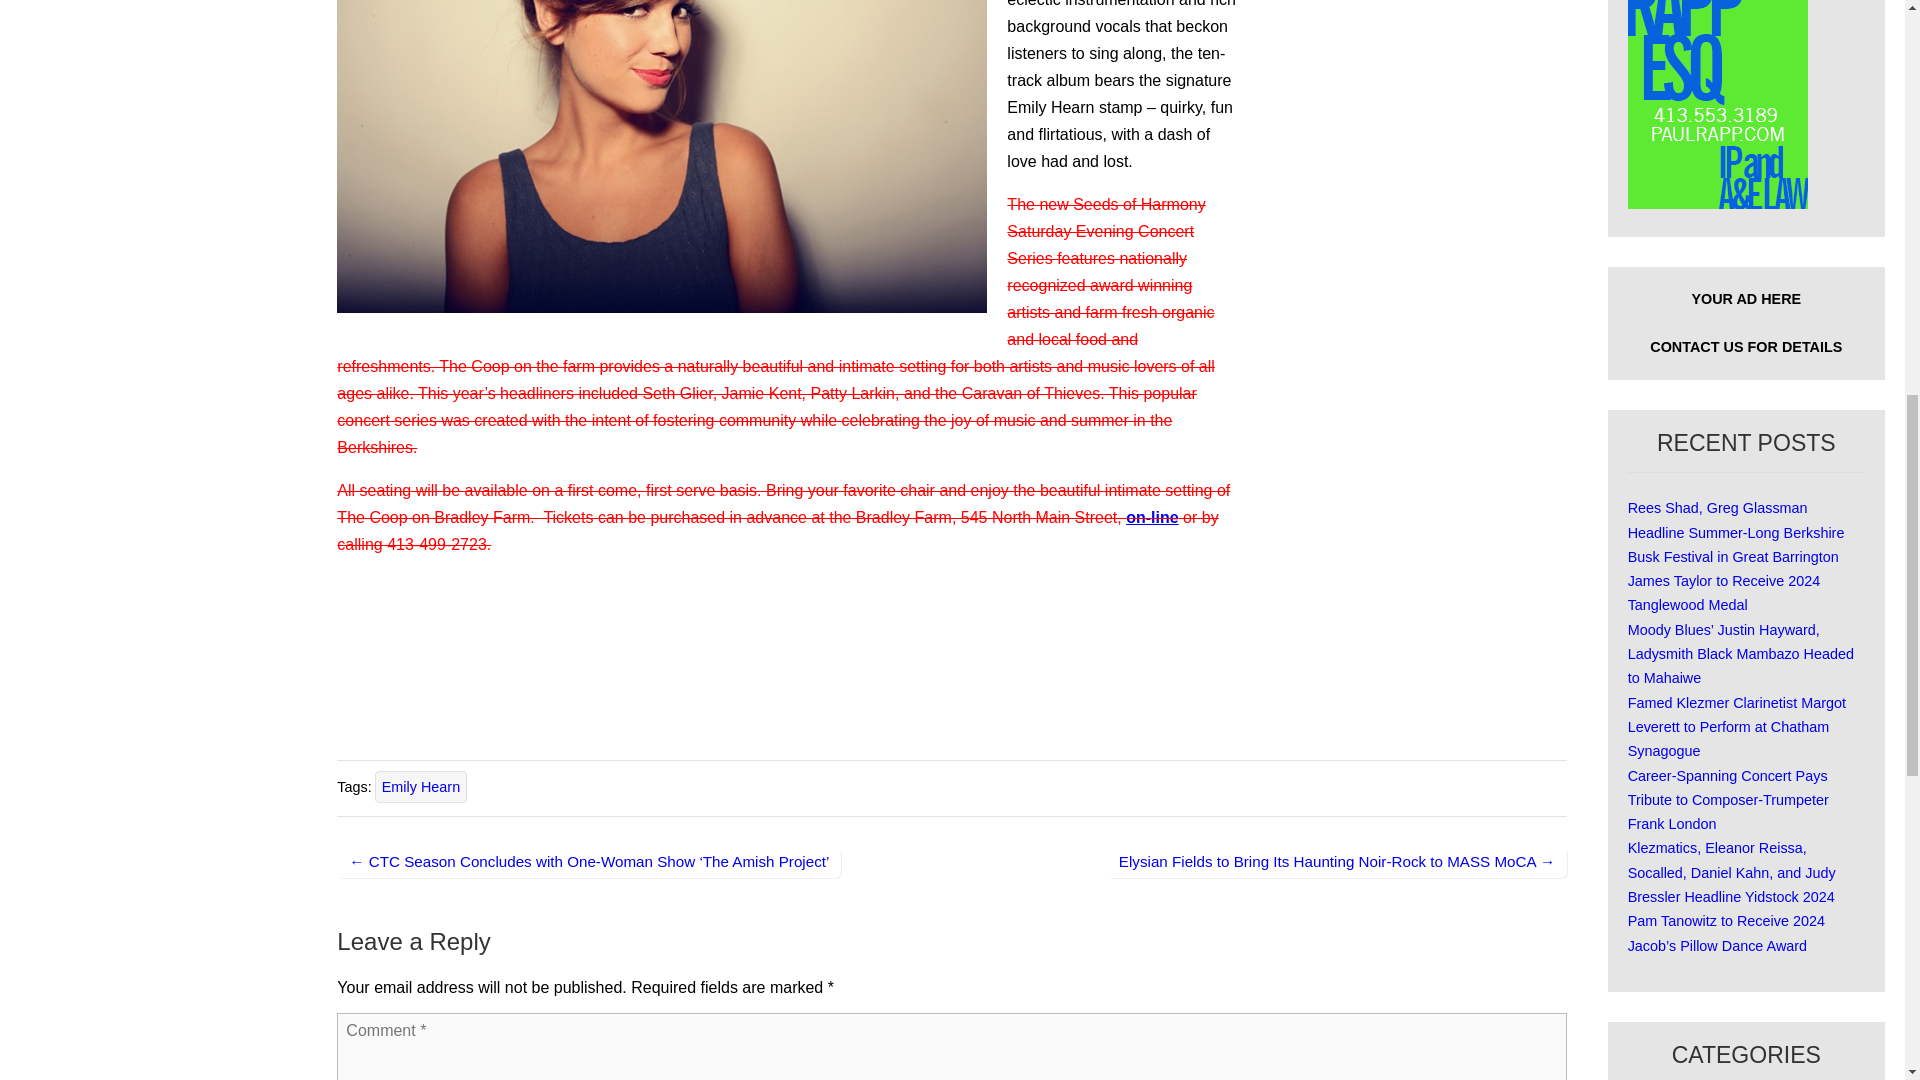 This screenshot has width=1920, height=1080. What do you see at coordinates (420, 787) in the screenshot?
I see `Emily Hearn` at bounding box center [420, 787].